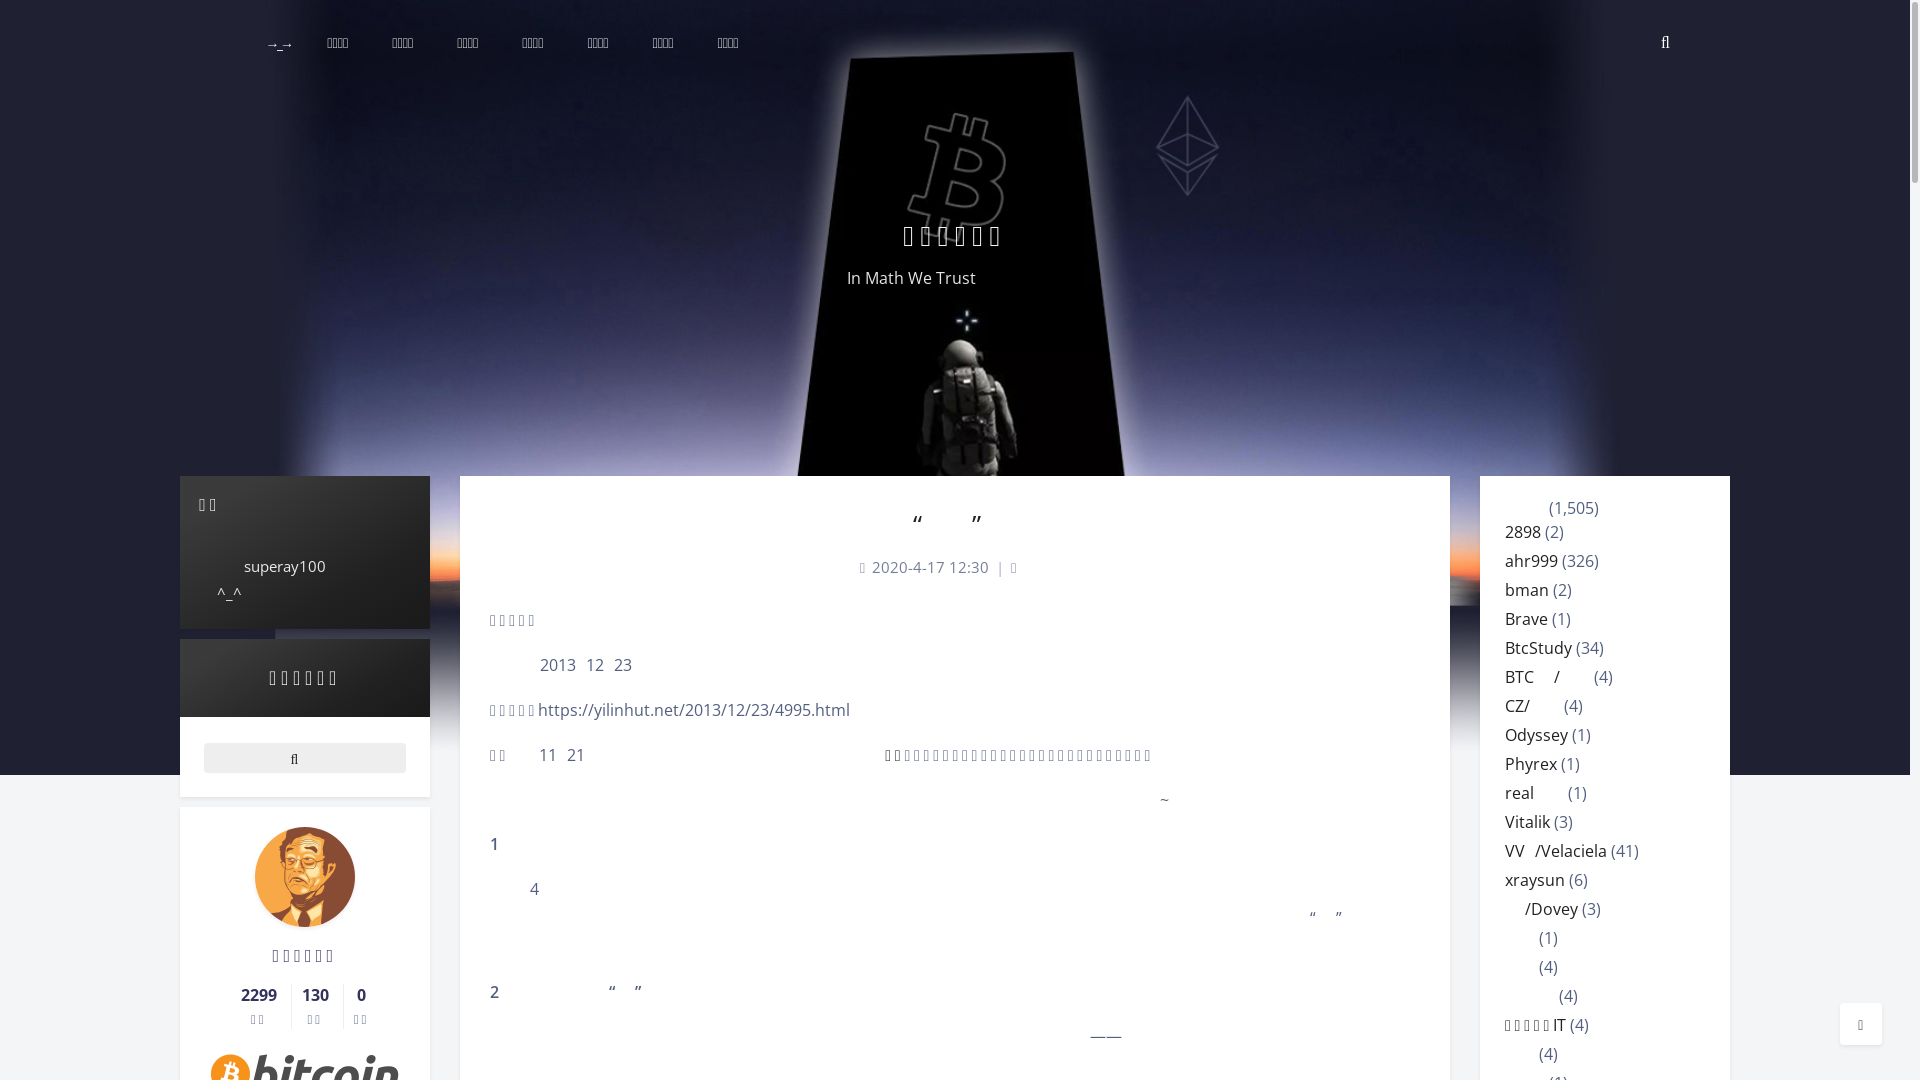 Image resolution: width=1920 pixels, height=1080 pixels. I want to click on Phyrex, so click(1531, 764).